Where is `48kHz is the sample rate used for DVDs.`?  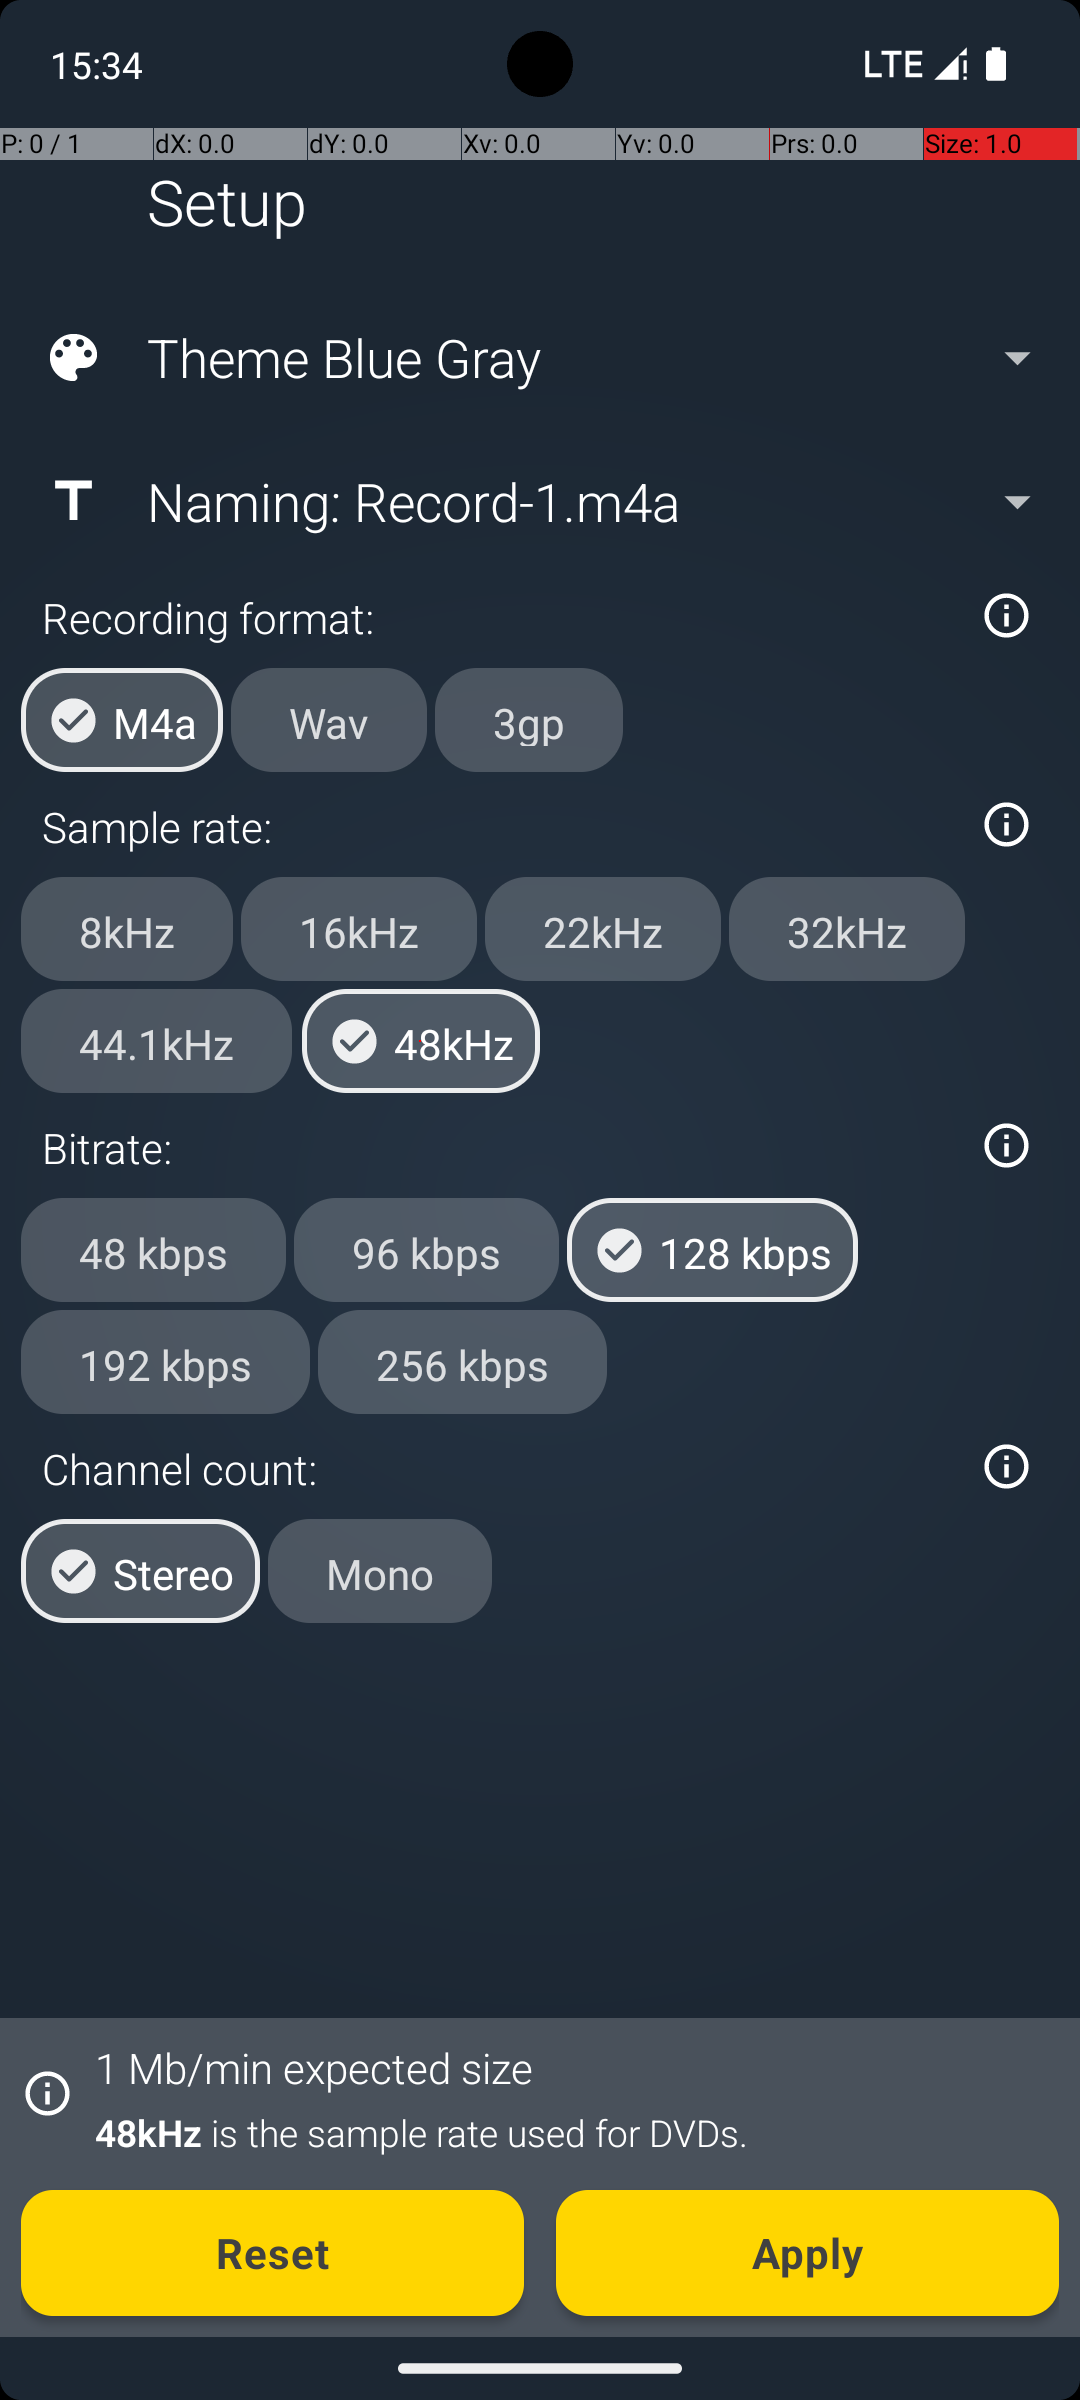
48kHz is the sample rate used for DVDs. is located at coordinates (566, 2132).